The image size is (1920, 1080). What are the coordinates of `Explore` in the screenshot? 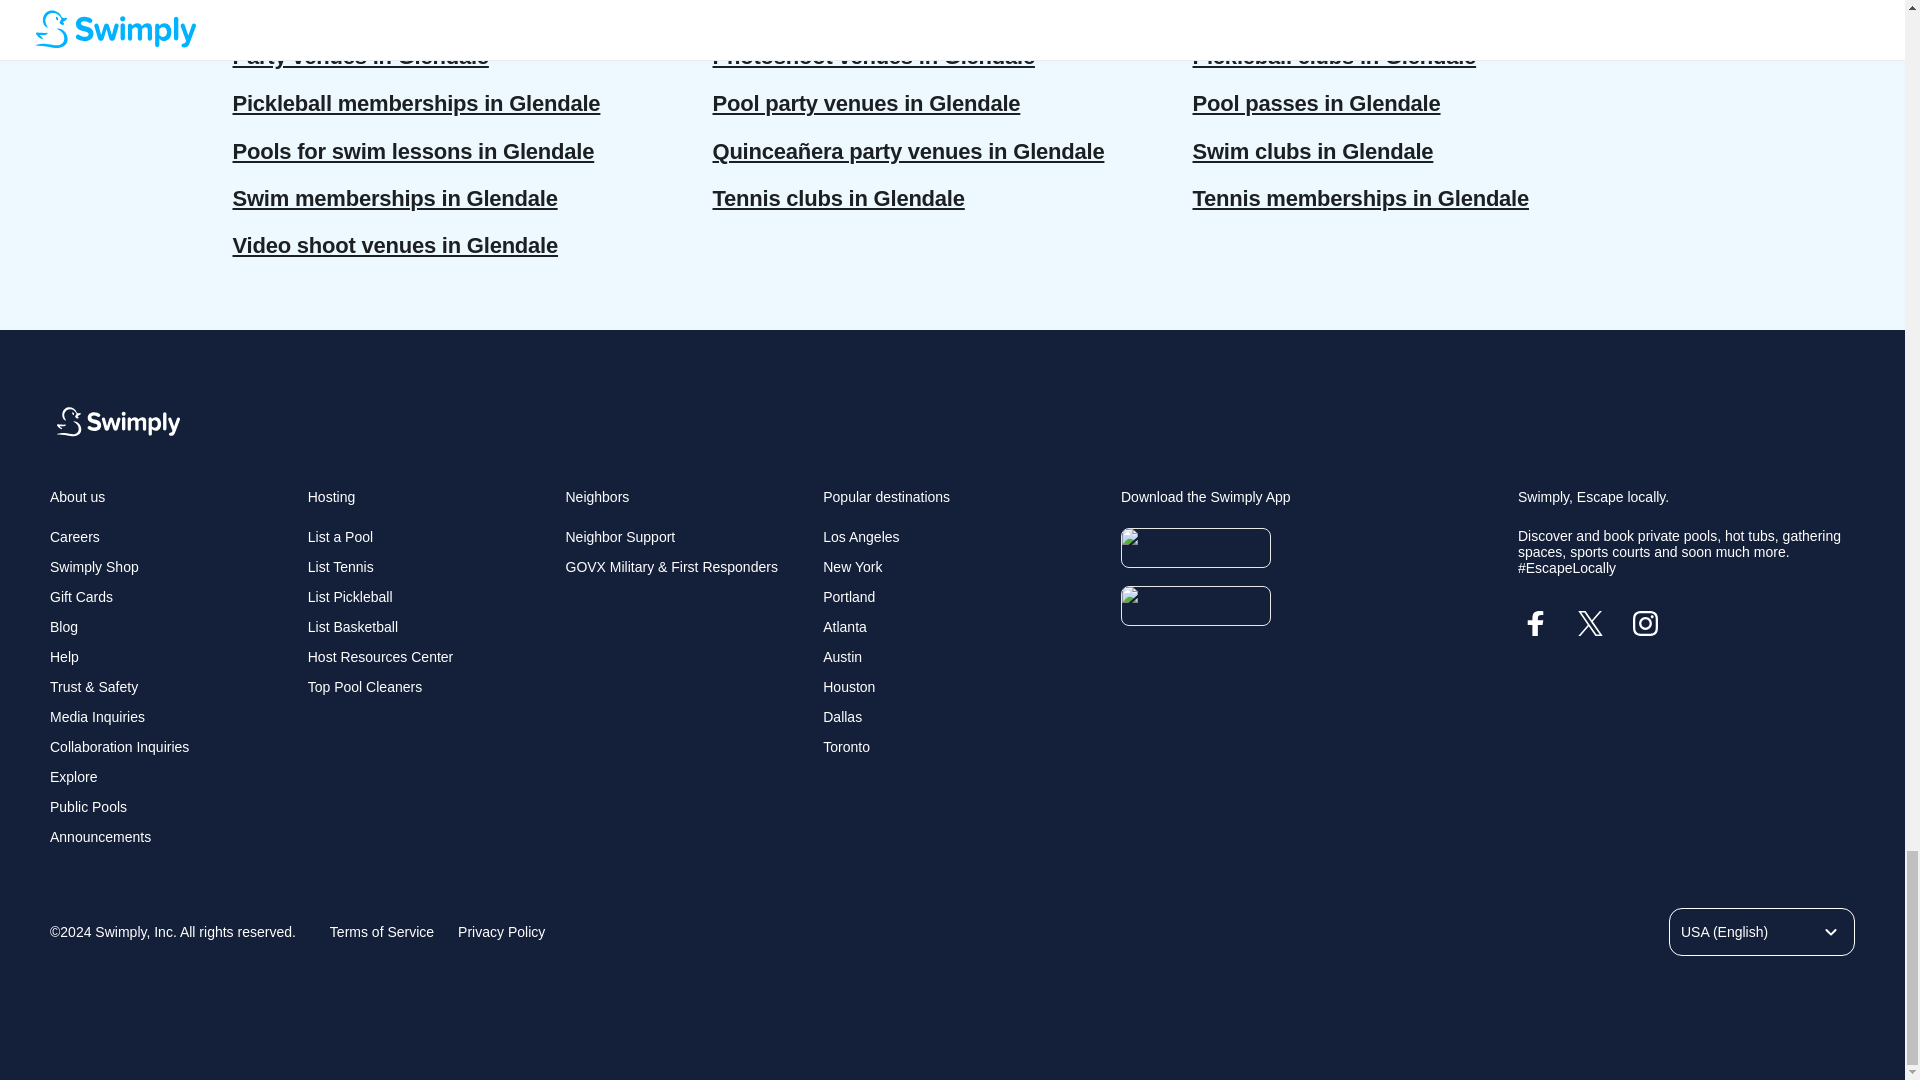 It's located at (73, 776).